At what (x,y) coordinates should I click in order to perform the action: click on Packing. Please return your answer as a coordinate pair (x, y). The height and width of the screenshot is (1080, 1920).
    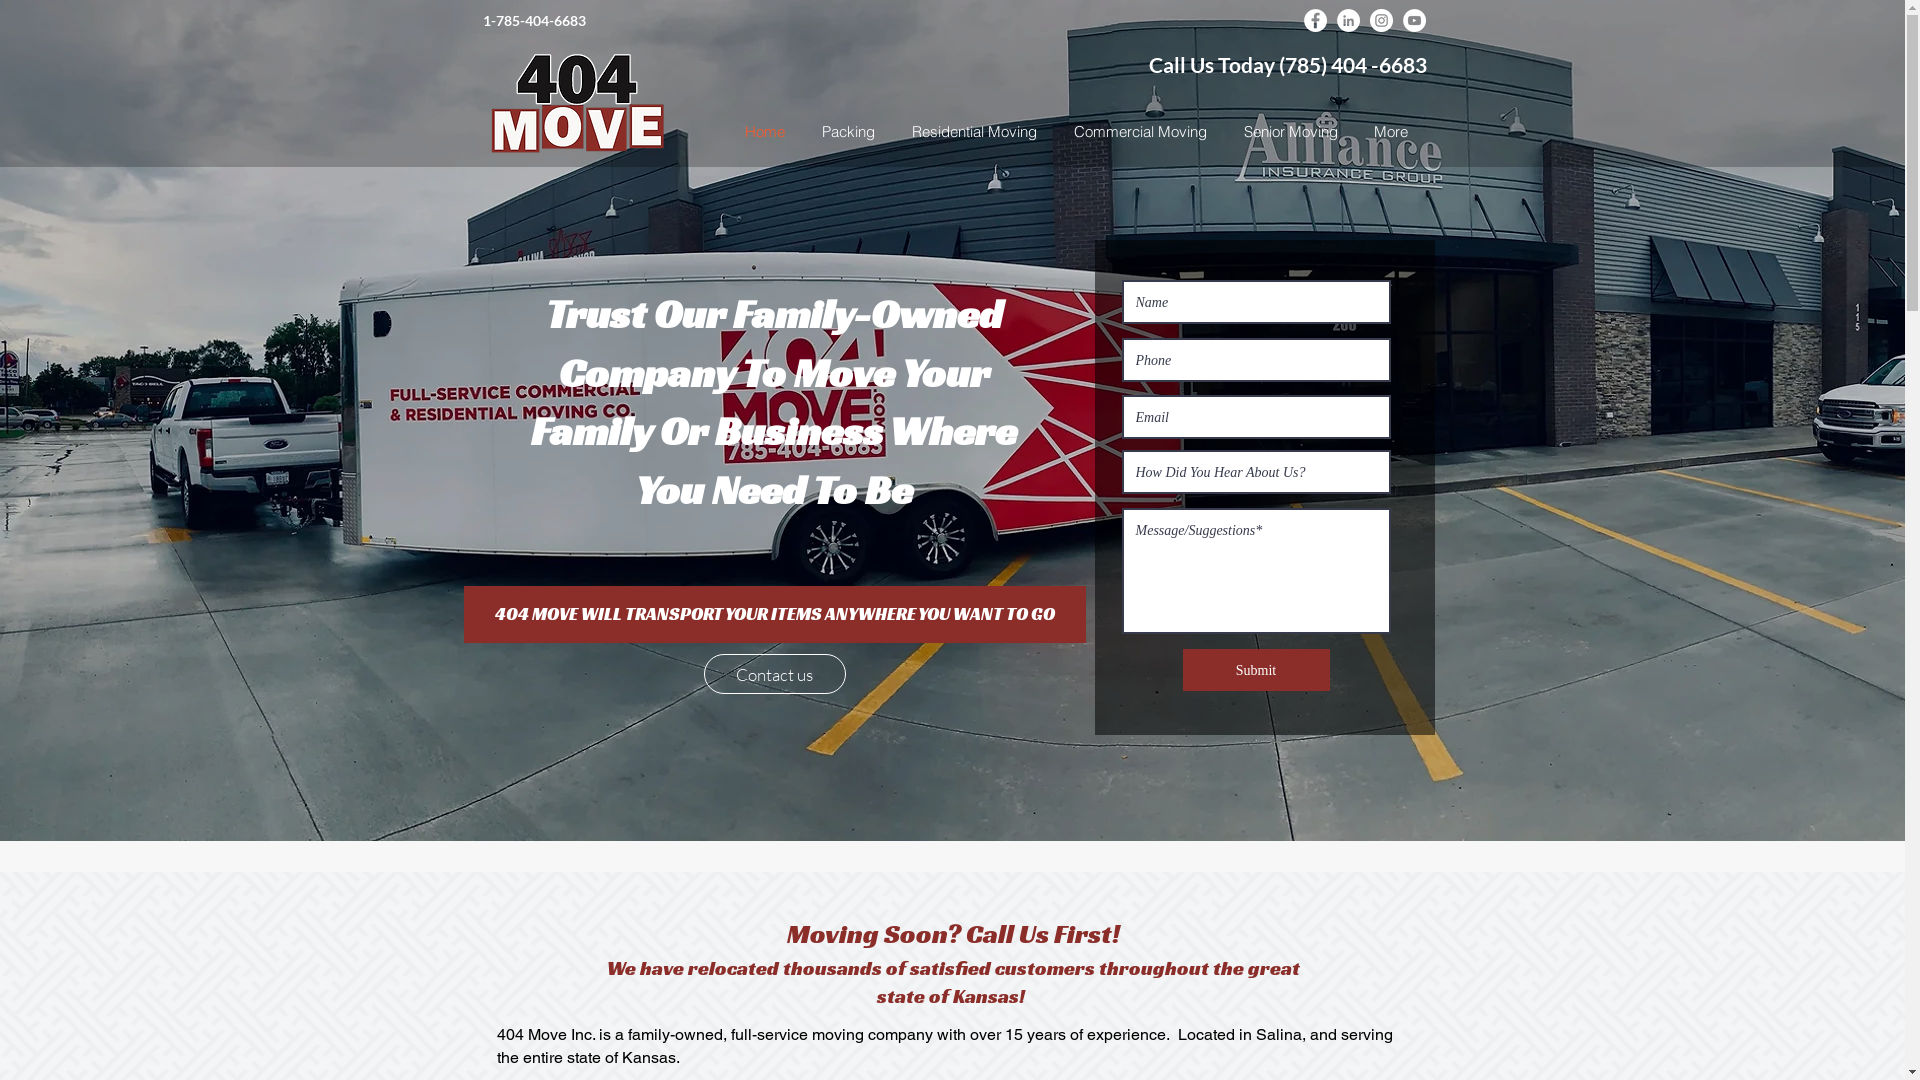
    Looking at the image, I should click on (849, 128).